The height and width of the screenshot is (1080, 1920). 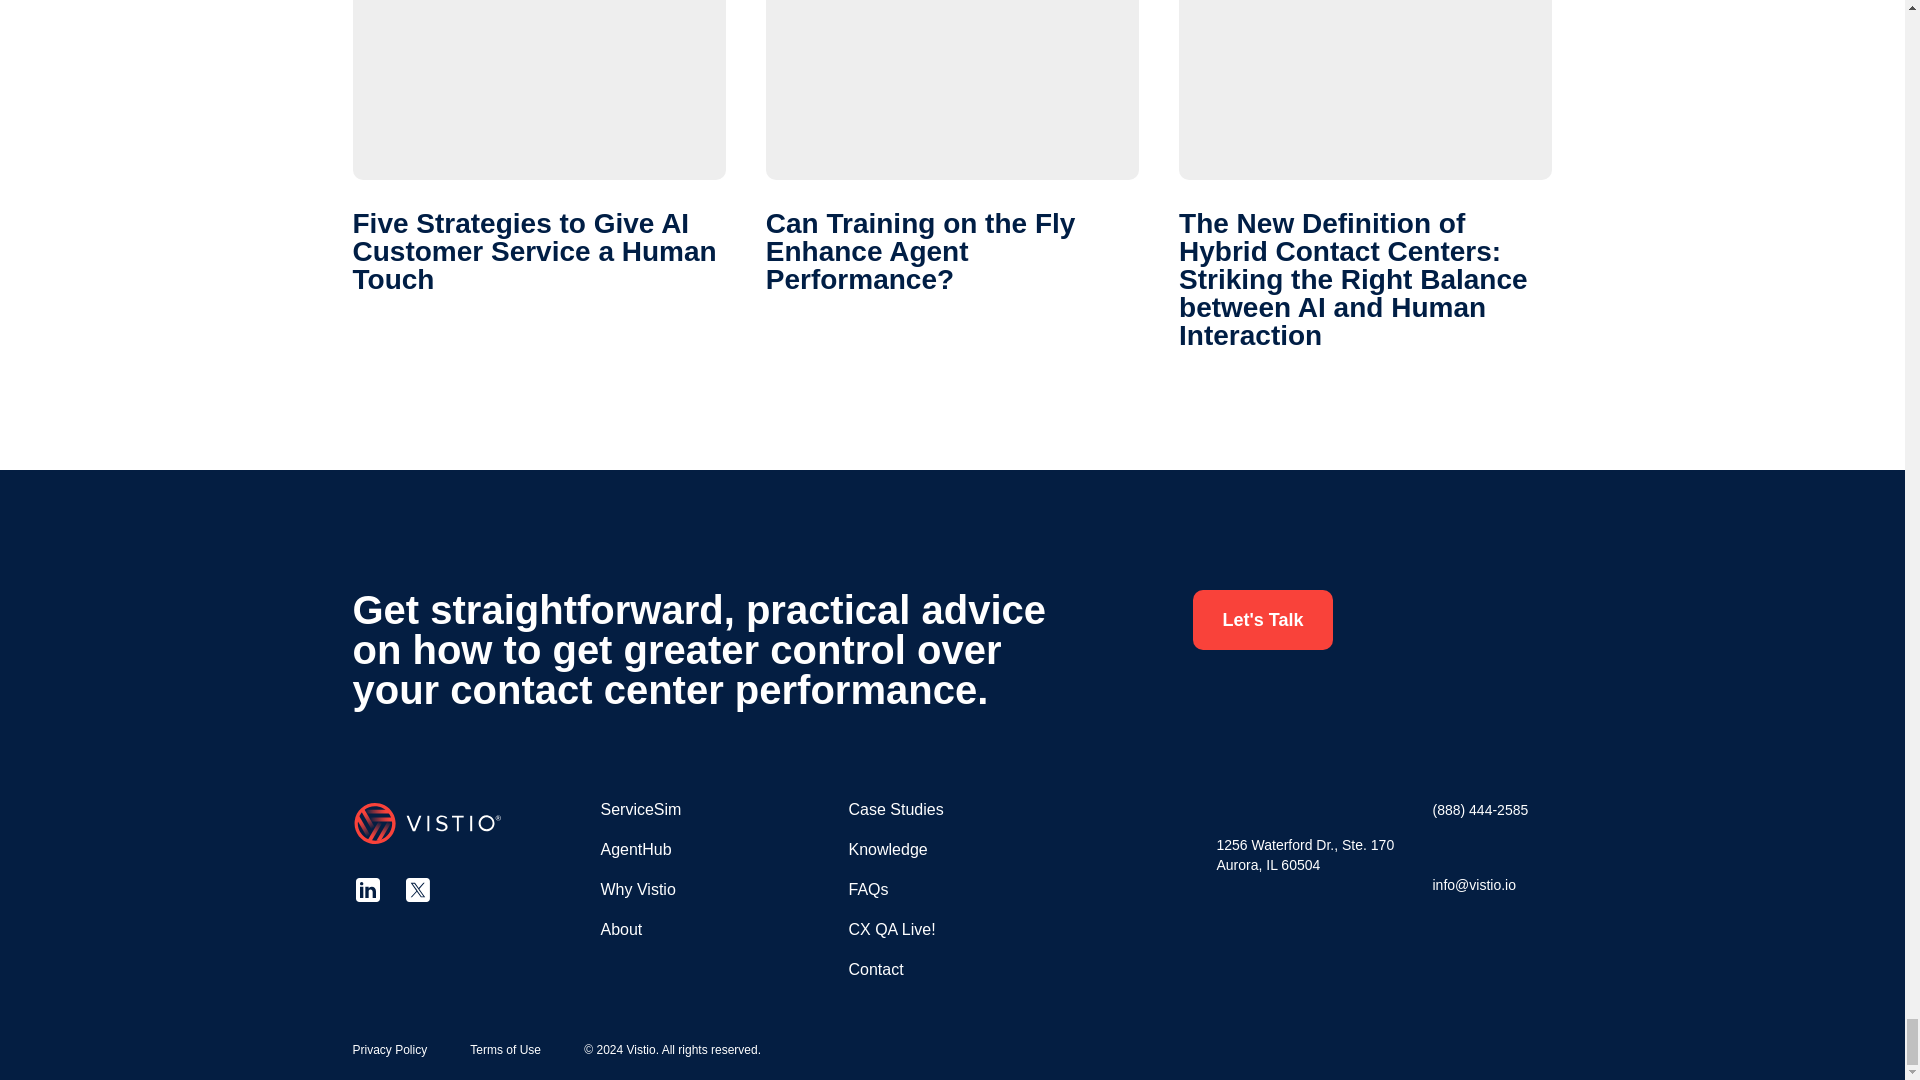 I want to click on FAQs, so click(x=868, y=889).